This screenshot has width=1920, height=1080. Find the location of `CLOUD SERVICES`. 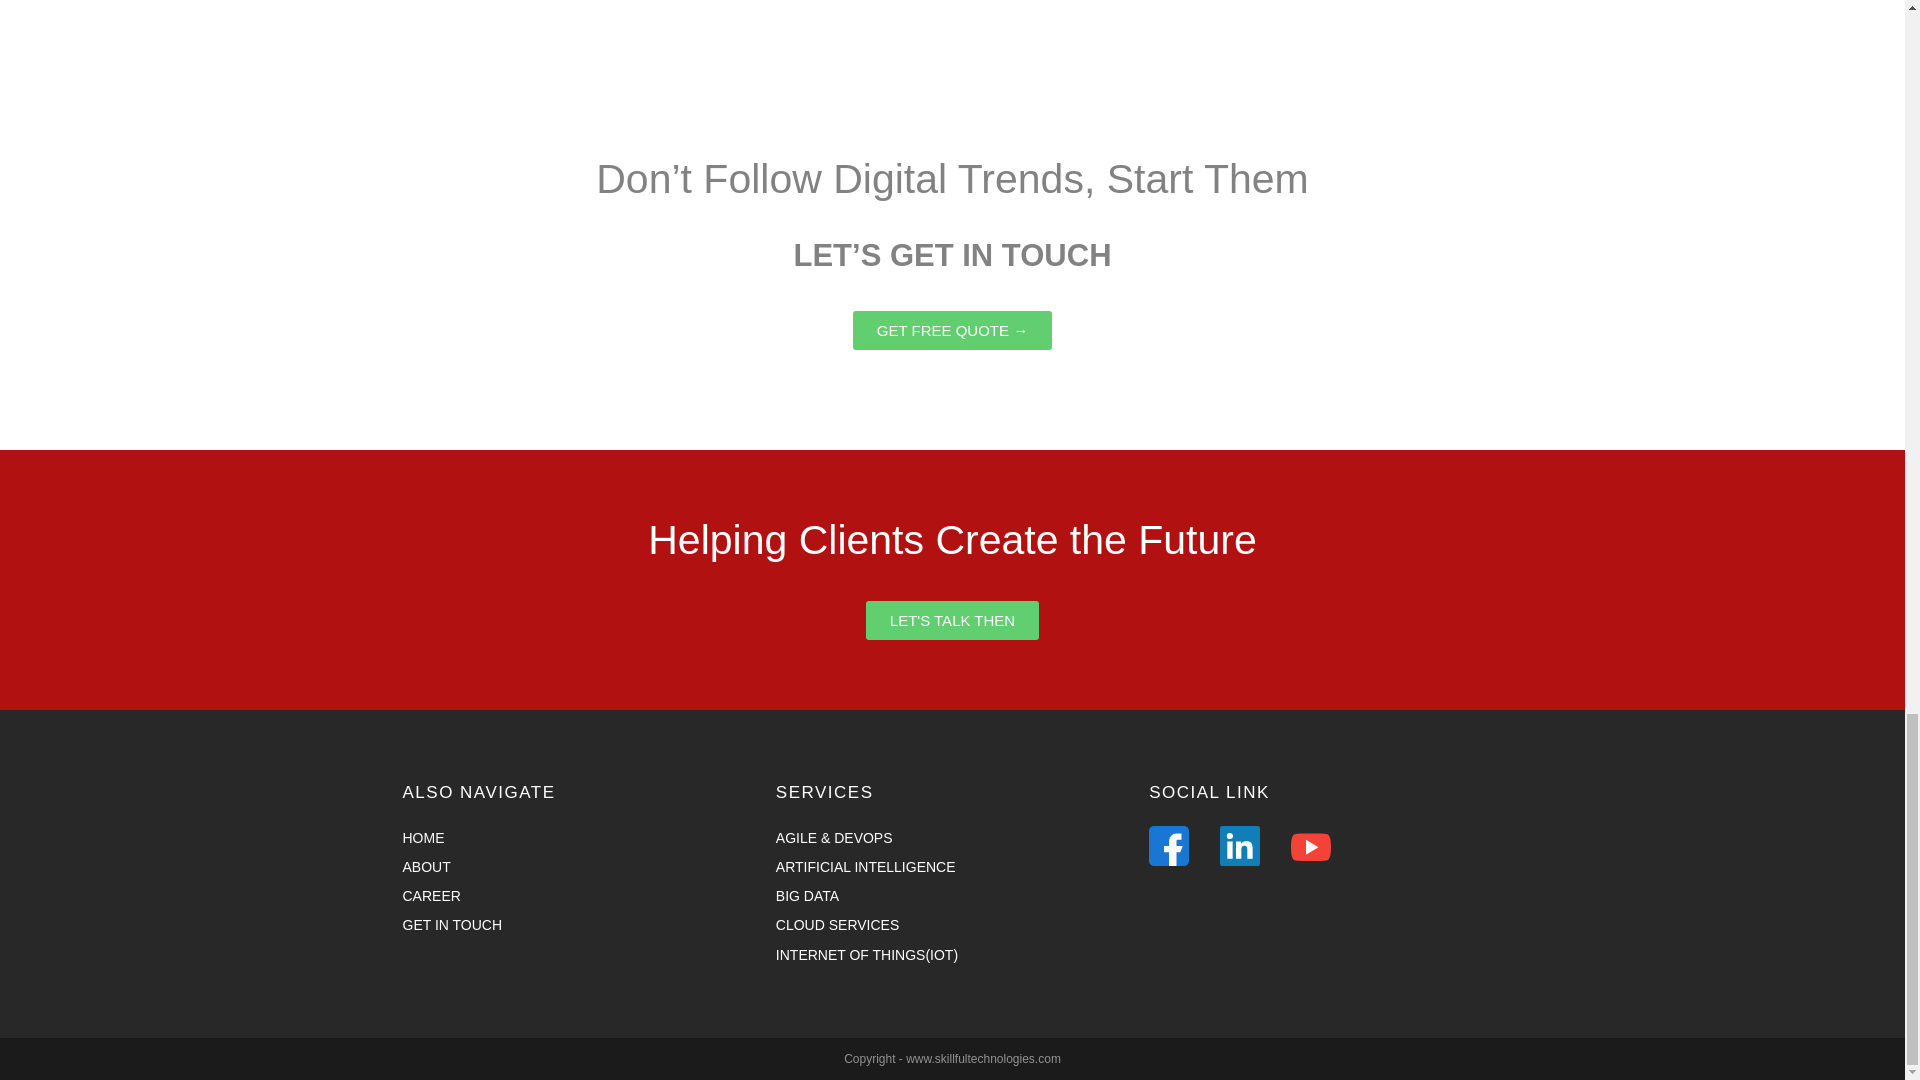

CLOUD SERVICES is located at coordinates (952, 925).